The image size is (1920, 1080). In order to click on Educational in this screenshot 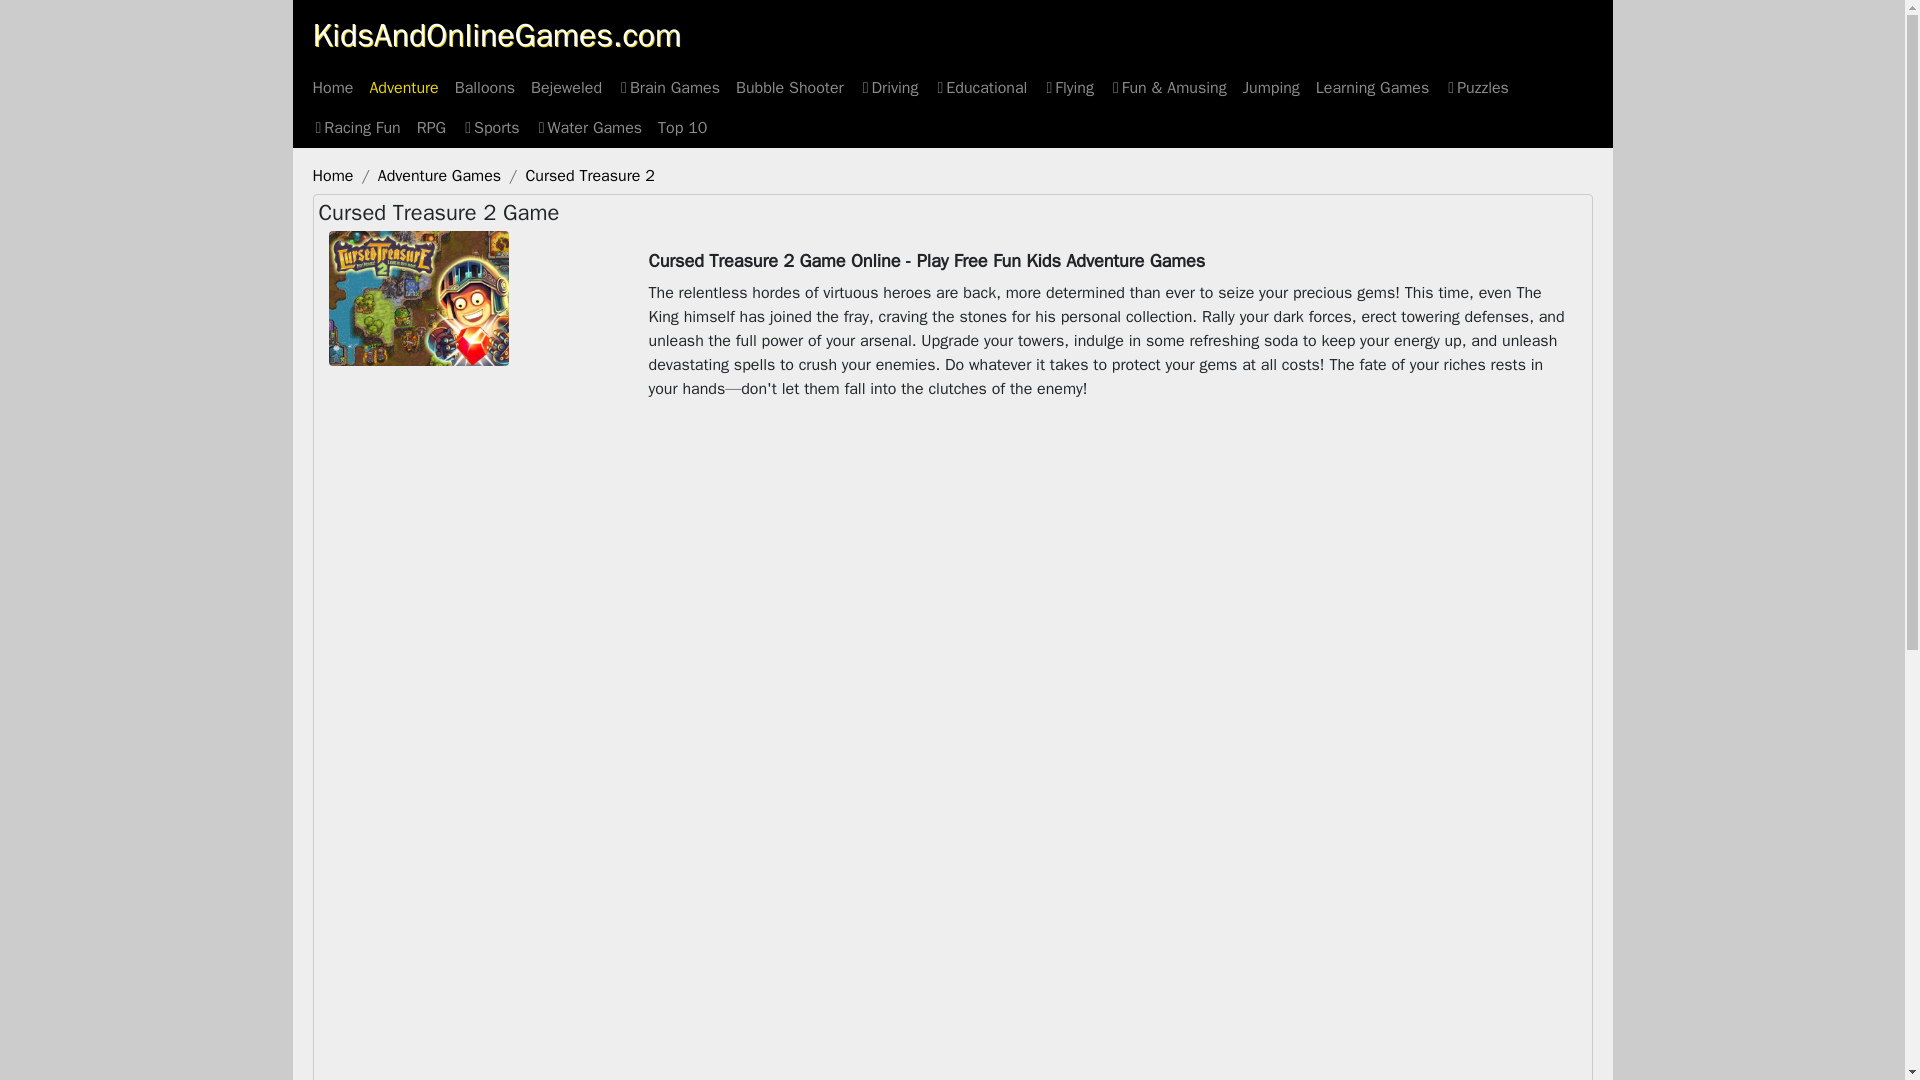, I will do `click(980, 88)`.